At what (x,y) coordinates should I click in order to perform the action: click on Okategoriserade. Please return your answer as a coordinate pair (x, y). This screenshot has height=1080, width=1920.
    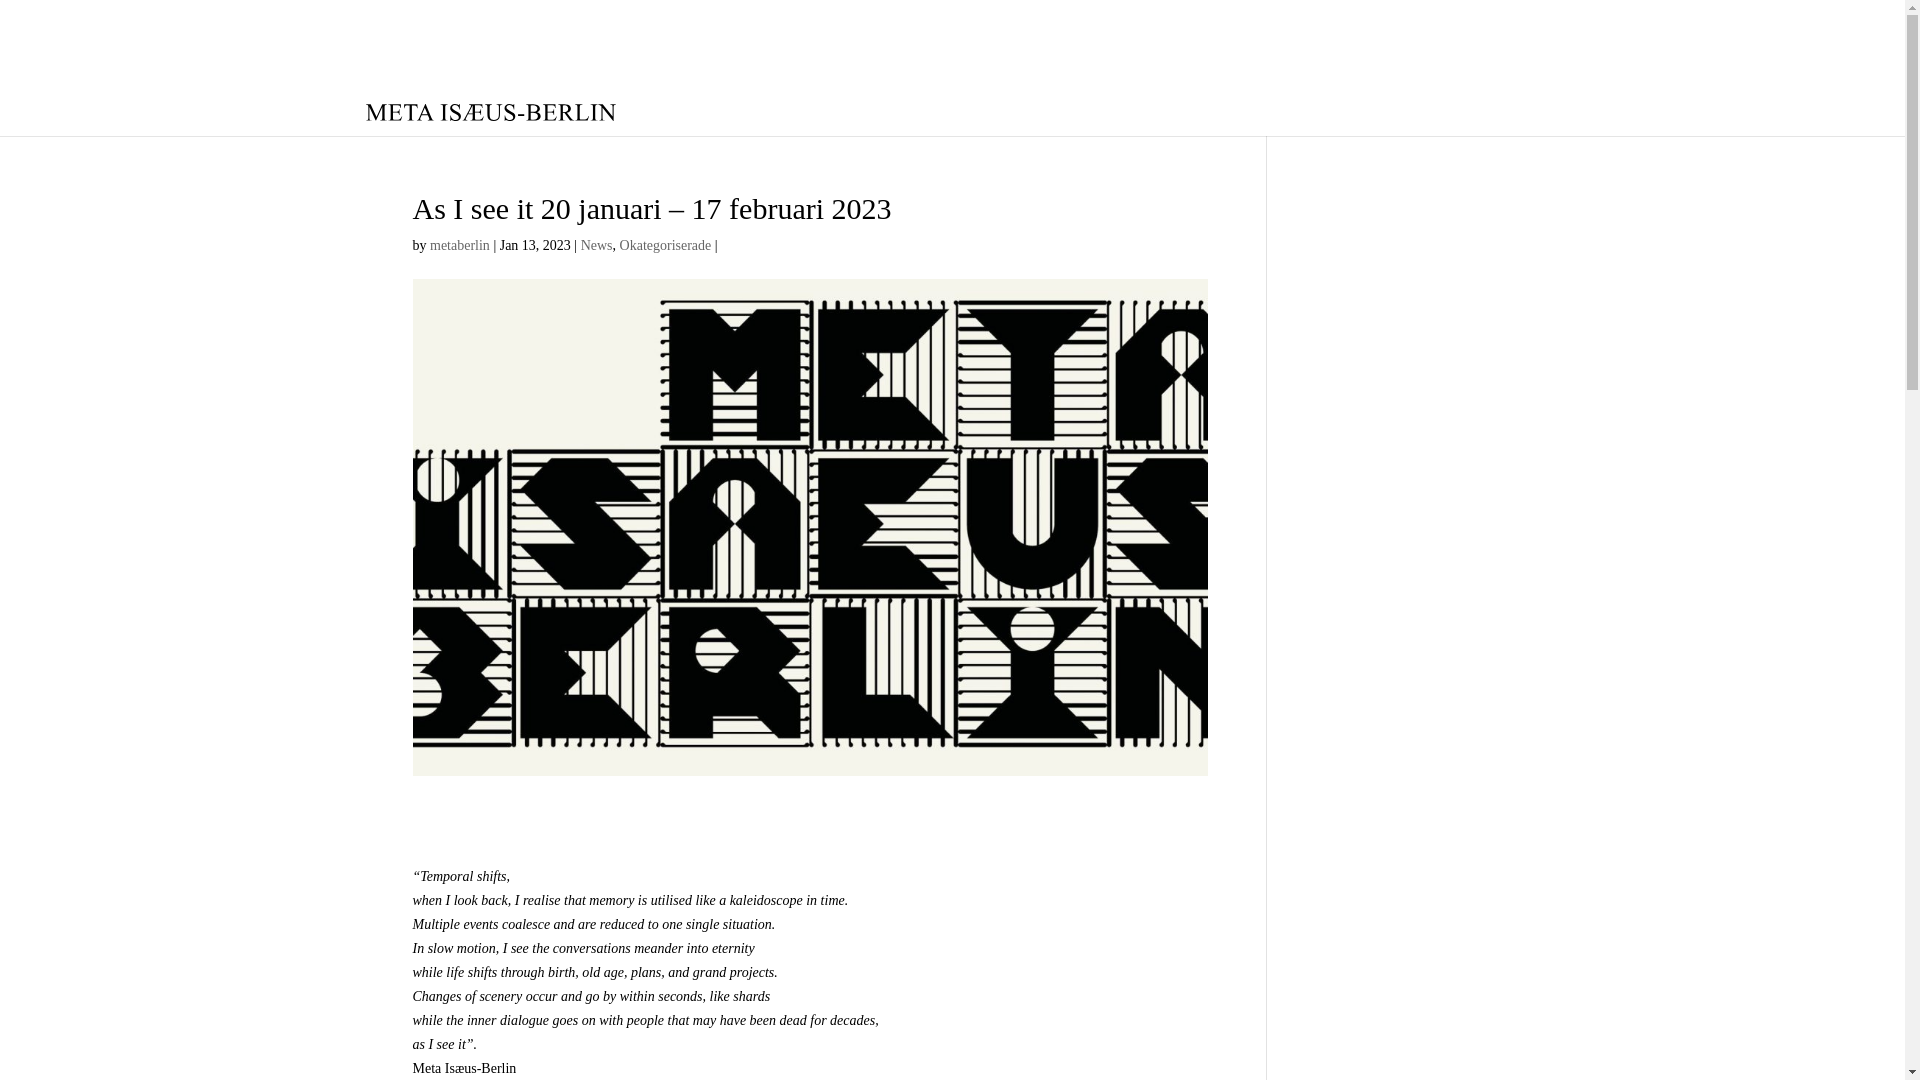
    Looking at the image, I should click on (666, 244).